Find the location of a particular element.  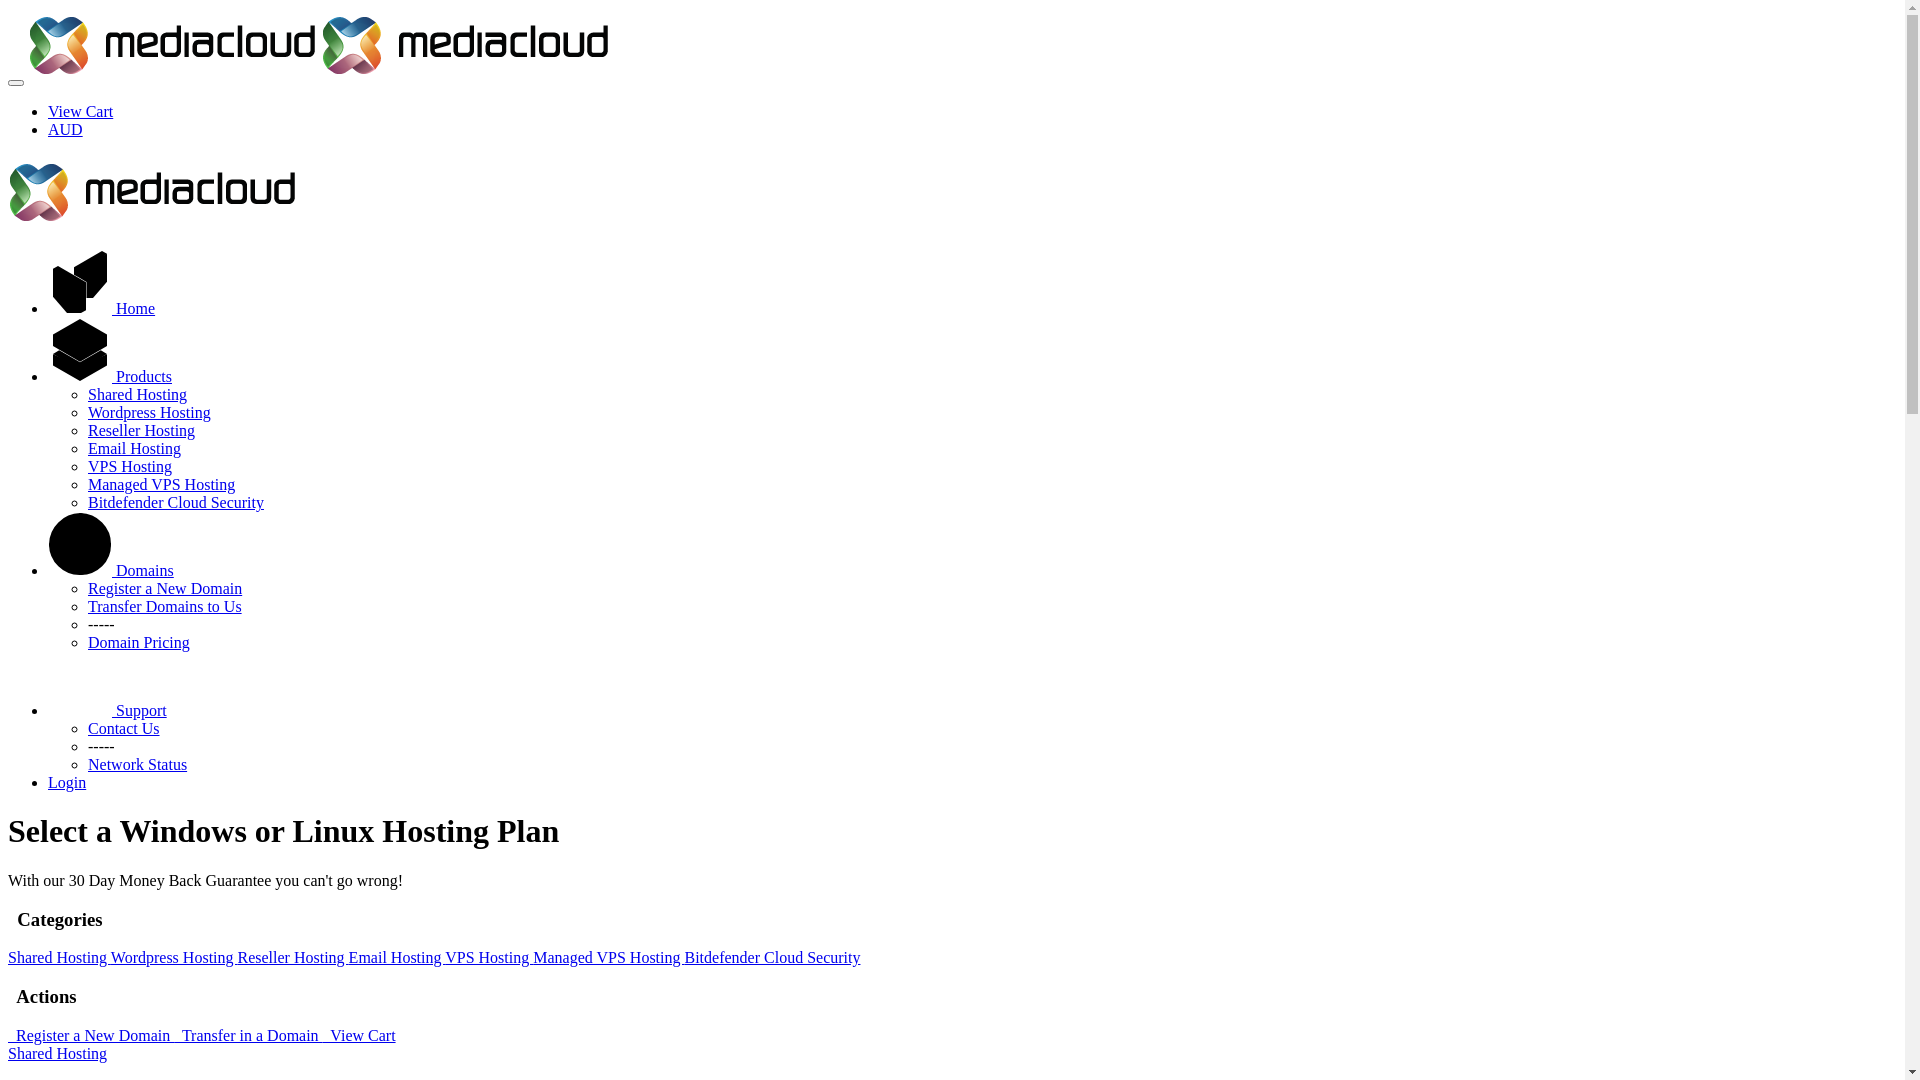

Managed VPS Hosting is located at coordinates (608, 958).